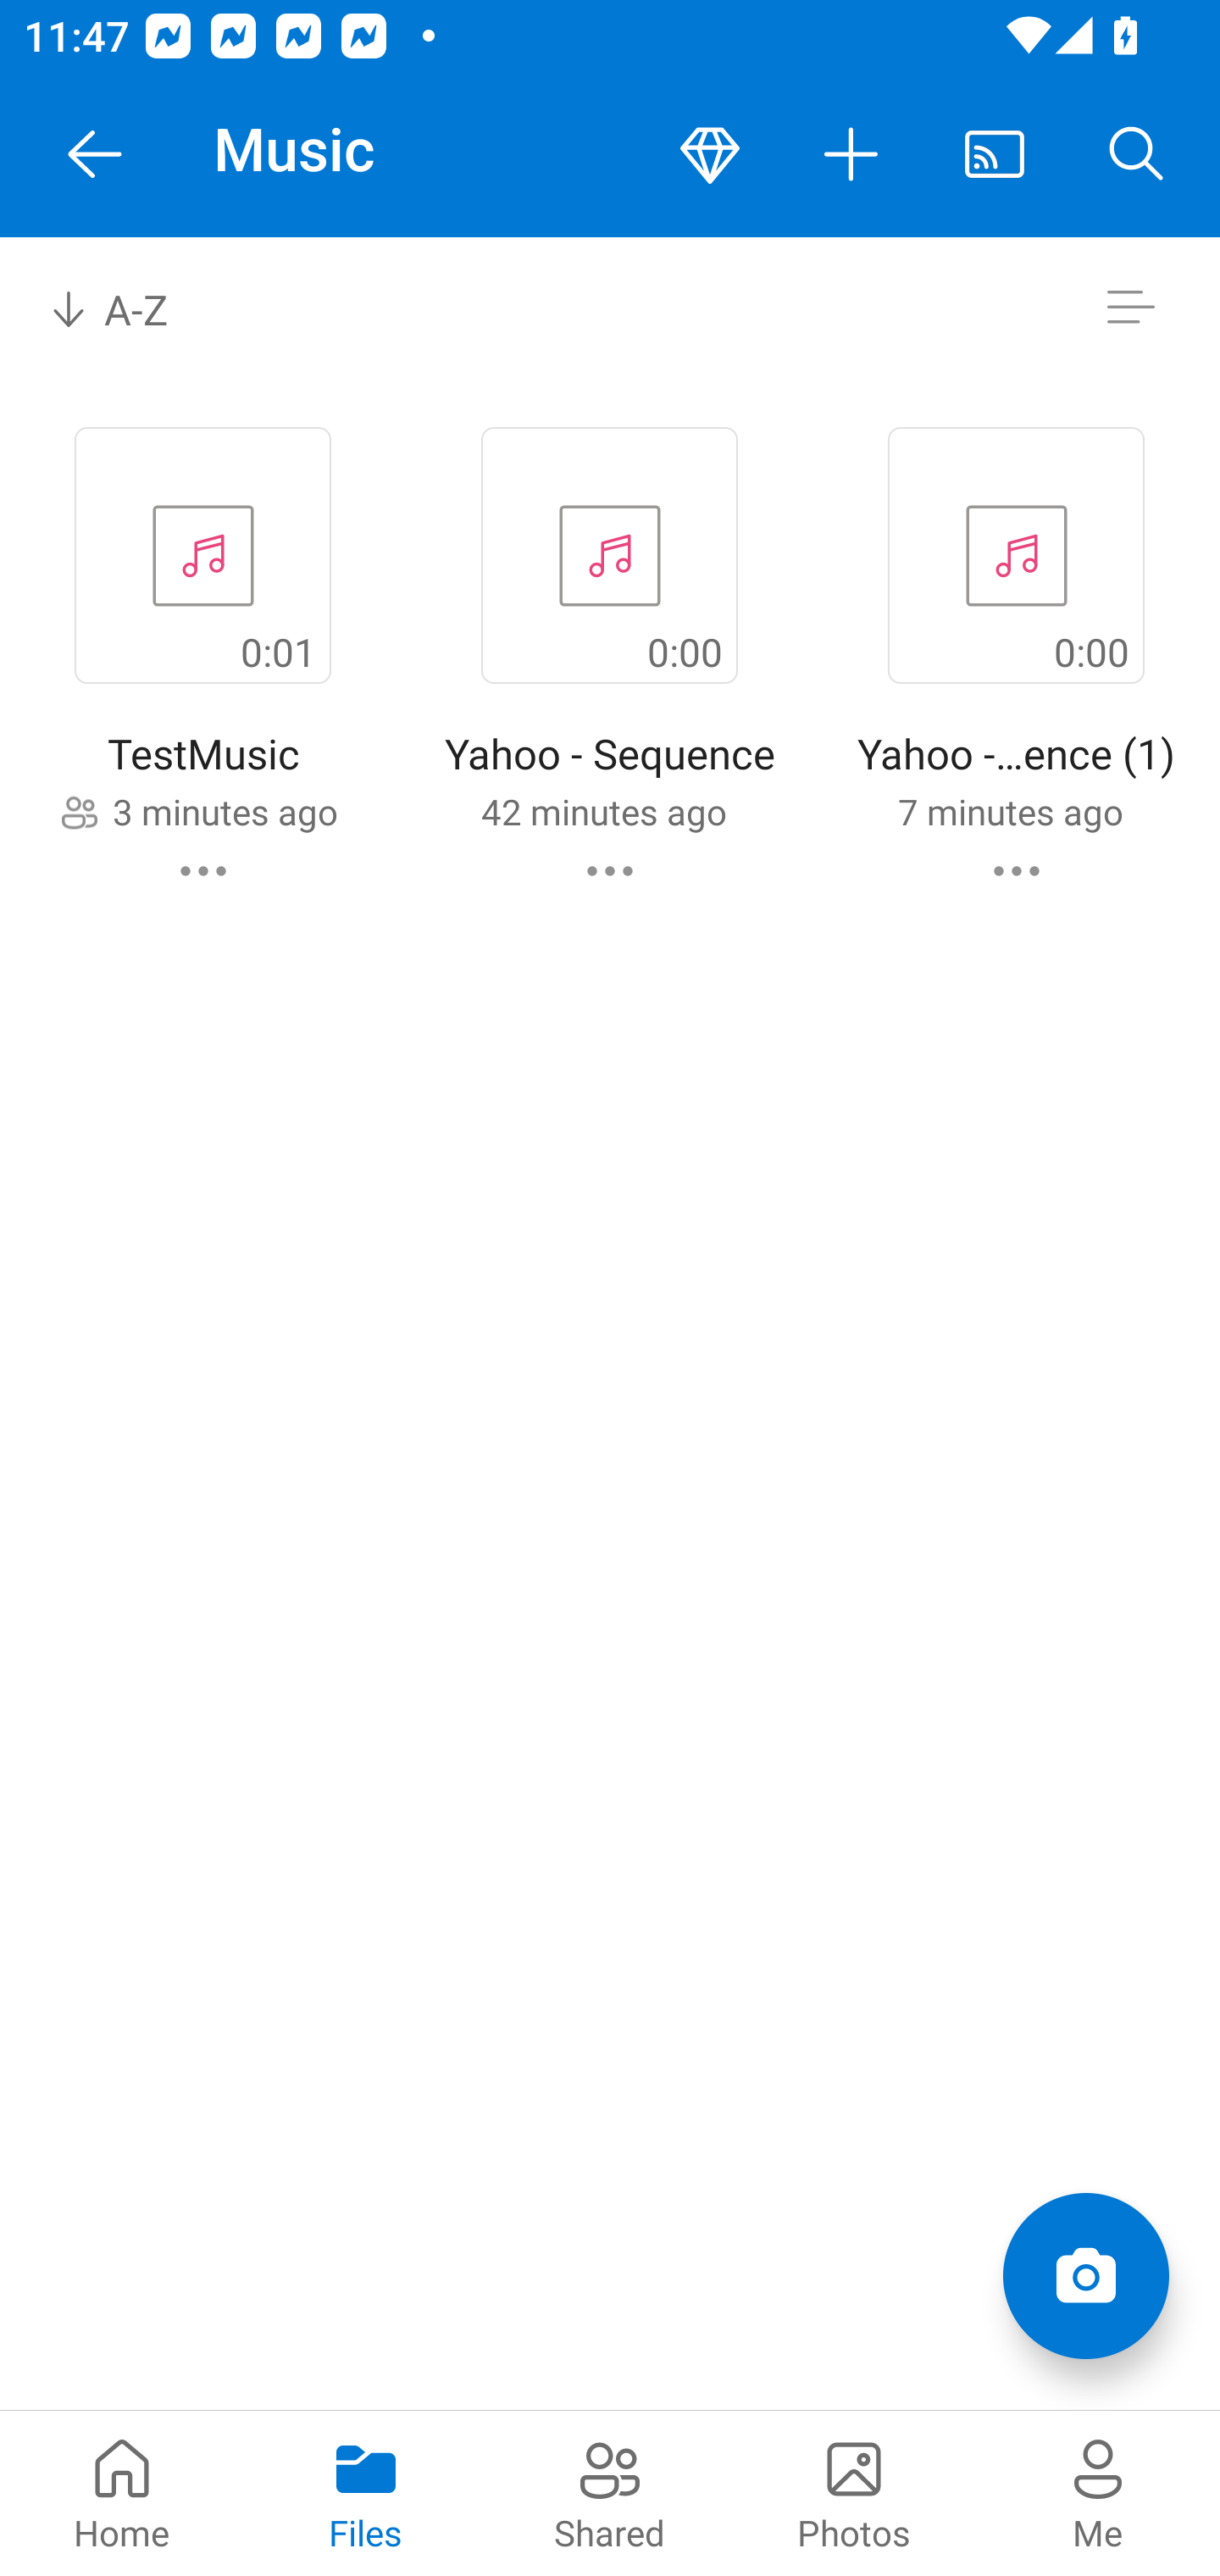 This screenshot has height=2576, width=1220. What do you see at coordinates (122, 2493) in the screenshot?
I see `Home pivot Home` at bounding box center [122, 2493].